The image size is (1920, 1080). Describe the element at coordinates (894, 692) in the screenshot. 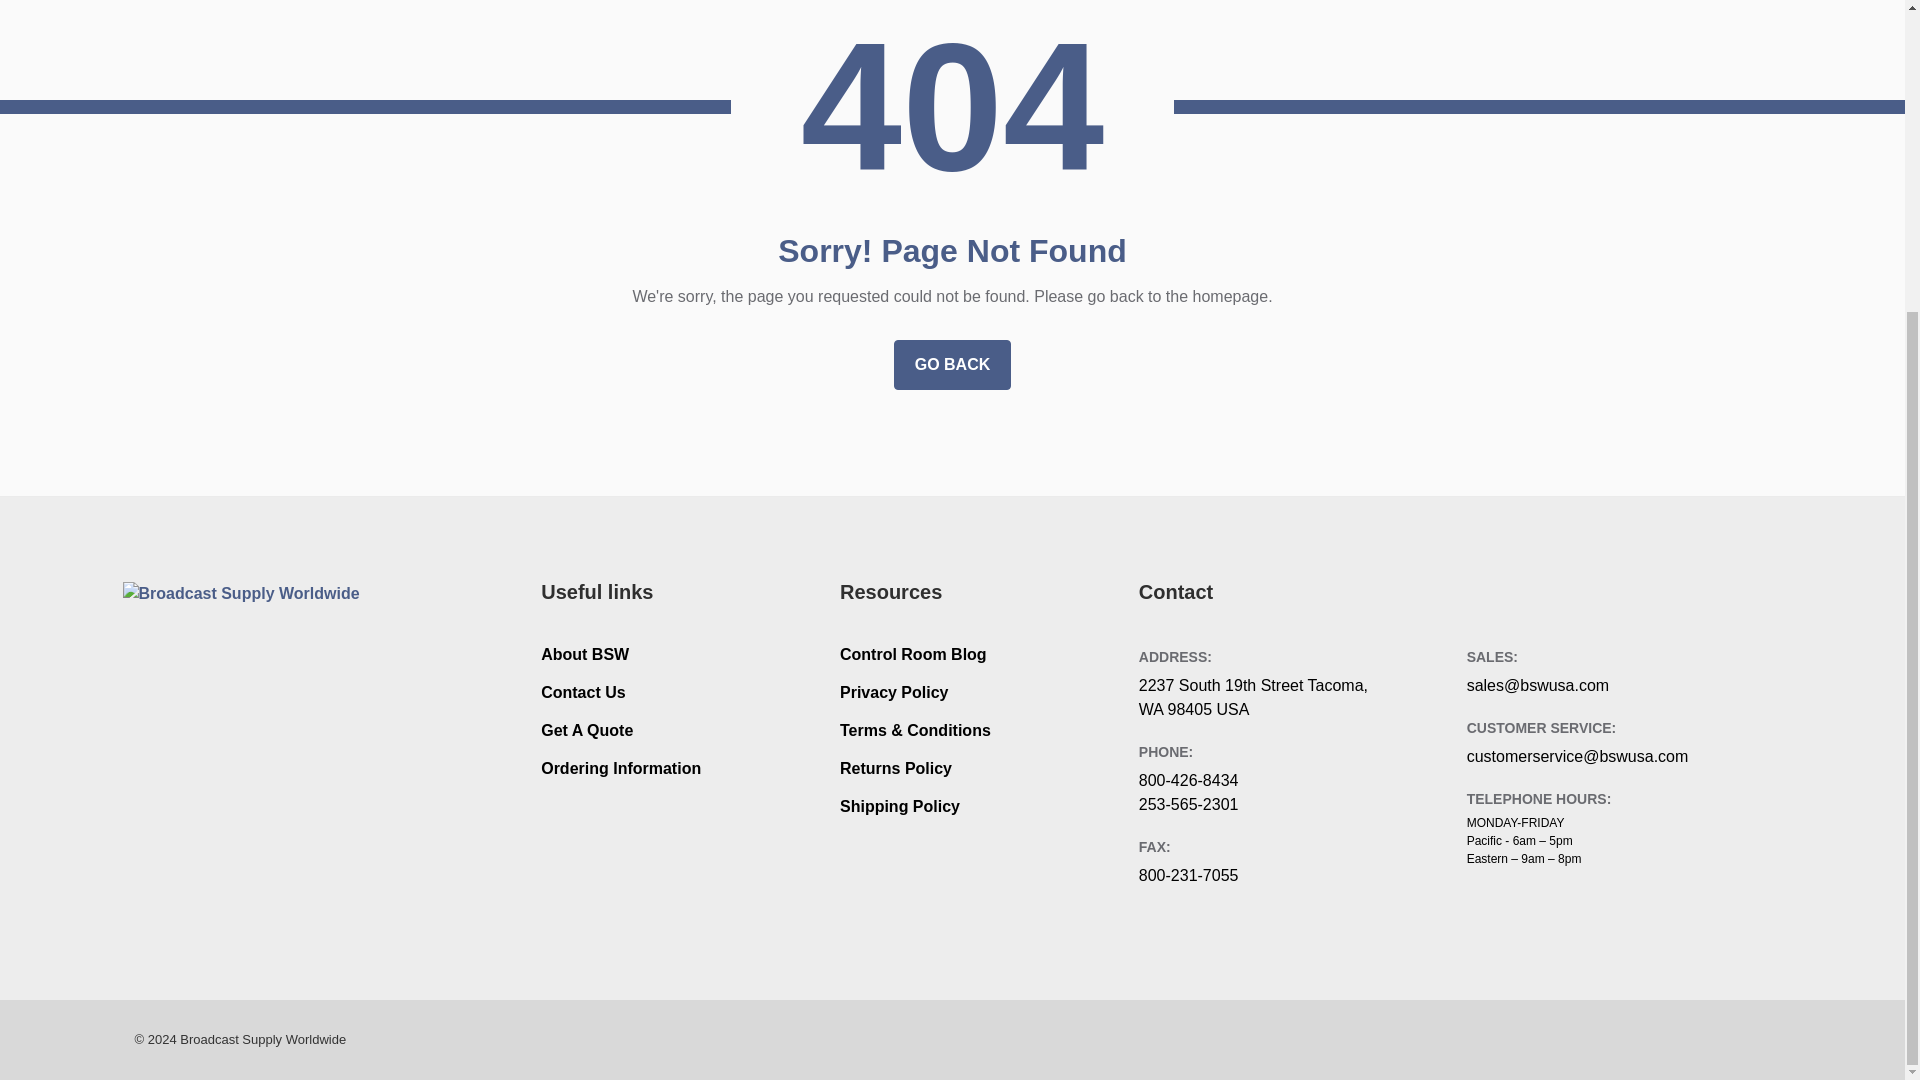

I see `Privacy Policy` at that location.